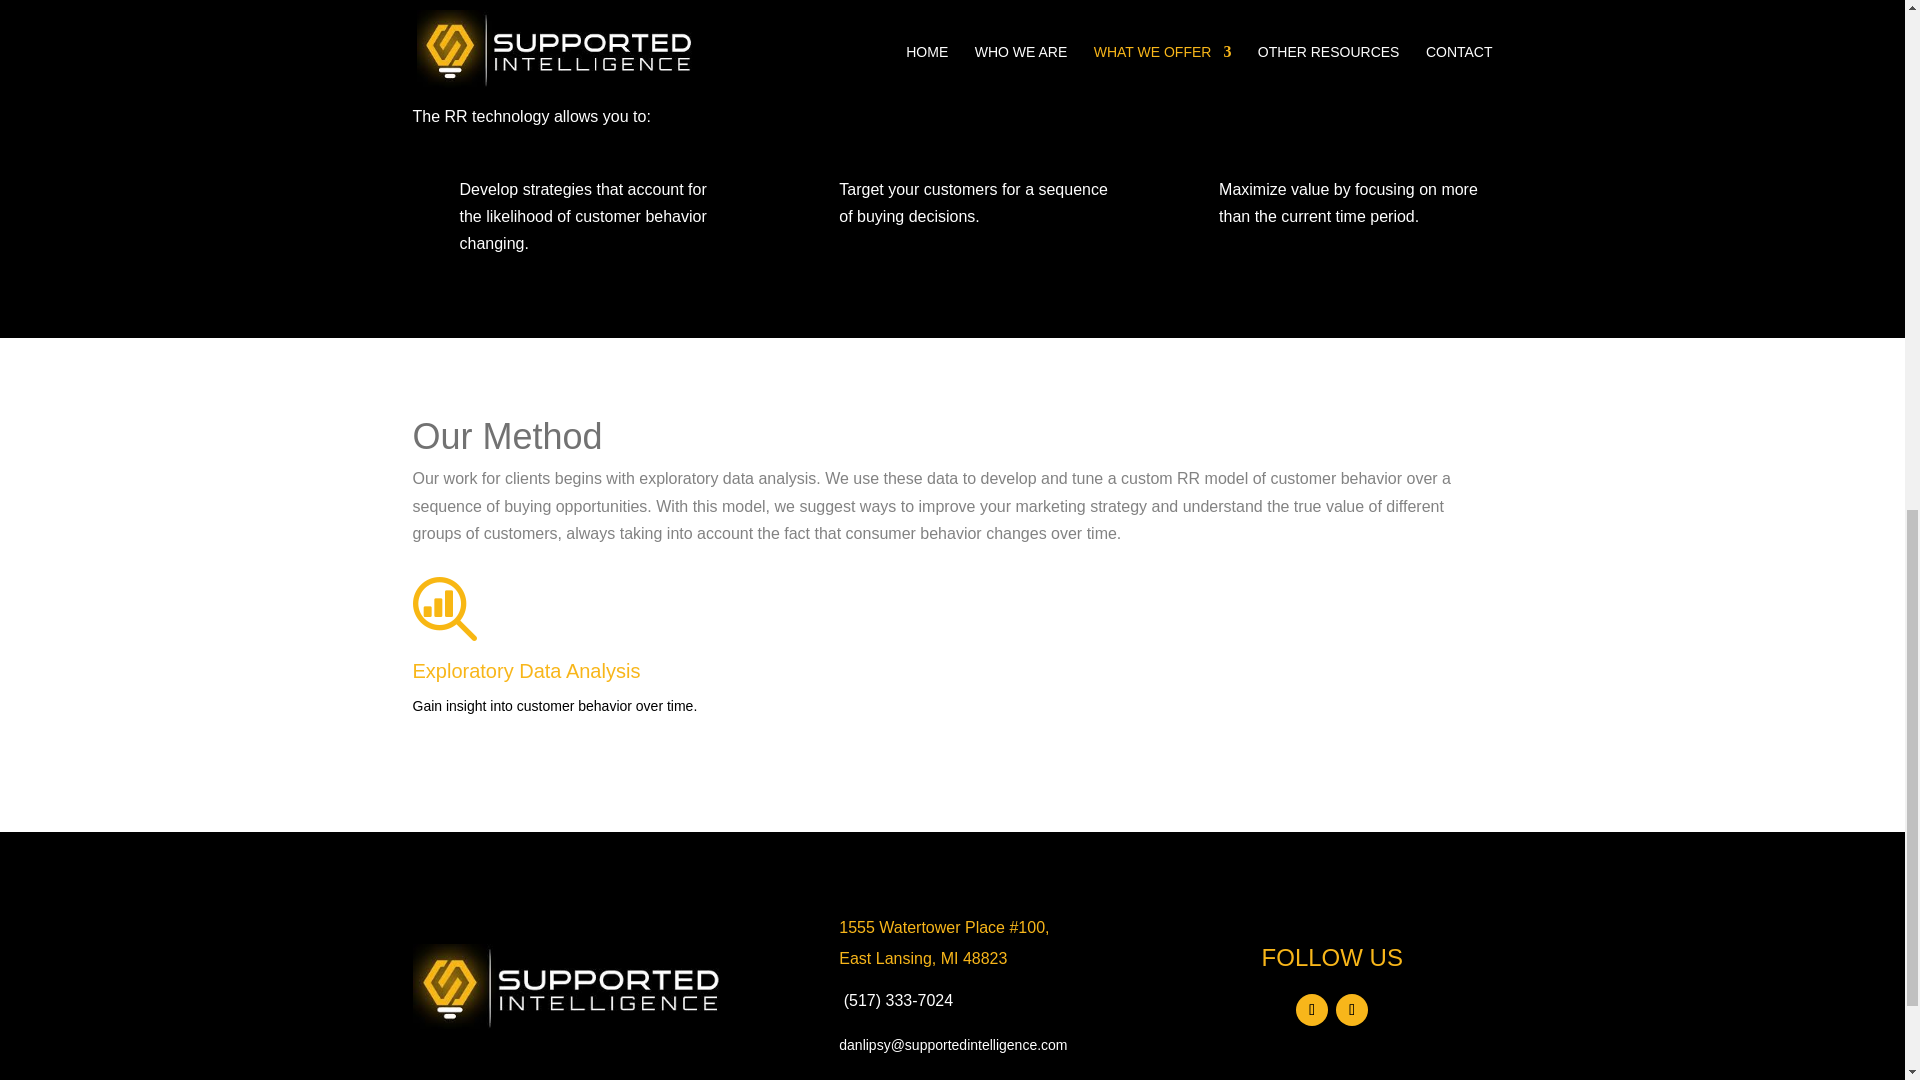 This screenshot has height=1080, width=1920. What do you see at coordinates (1312, 1010) in the screenshot?
I see `Follow on Facebook` at bounding box center [1312, 1010].